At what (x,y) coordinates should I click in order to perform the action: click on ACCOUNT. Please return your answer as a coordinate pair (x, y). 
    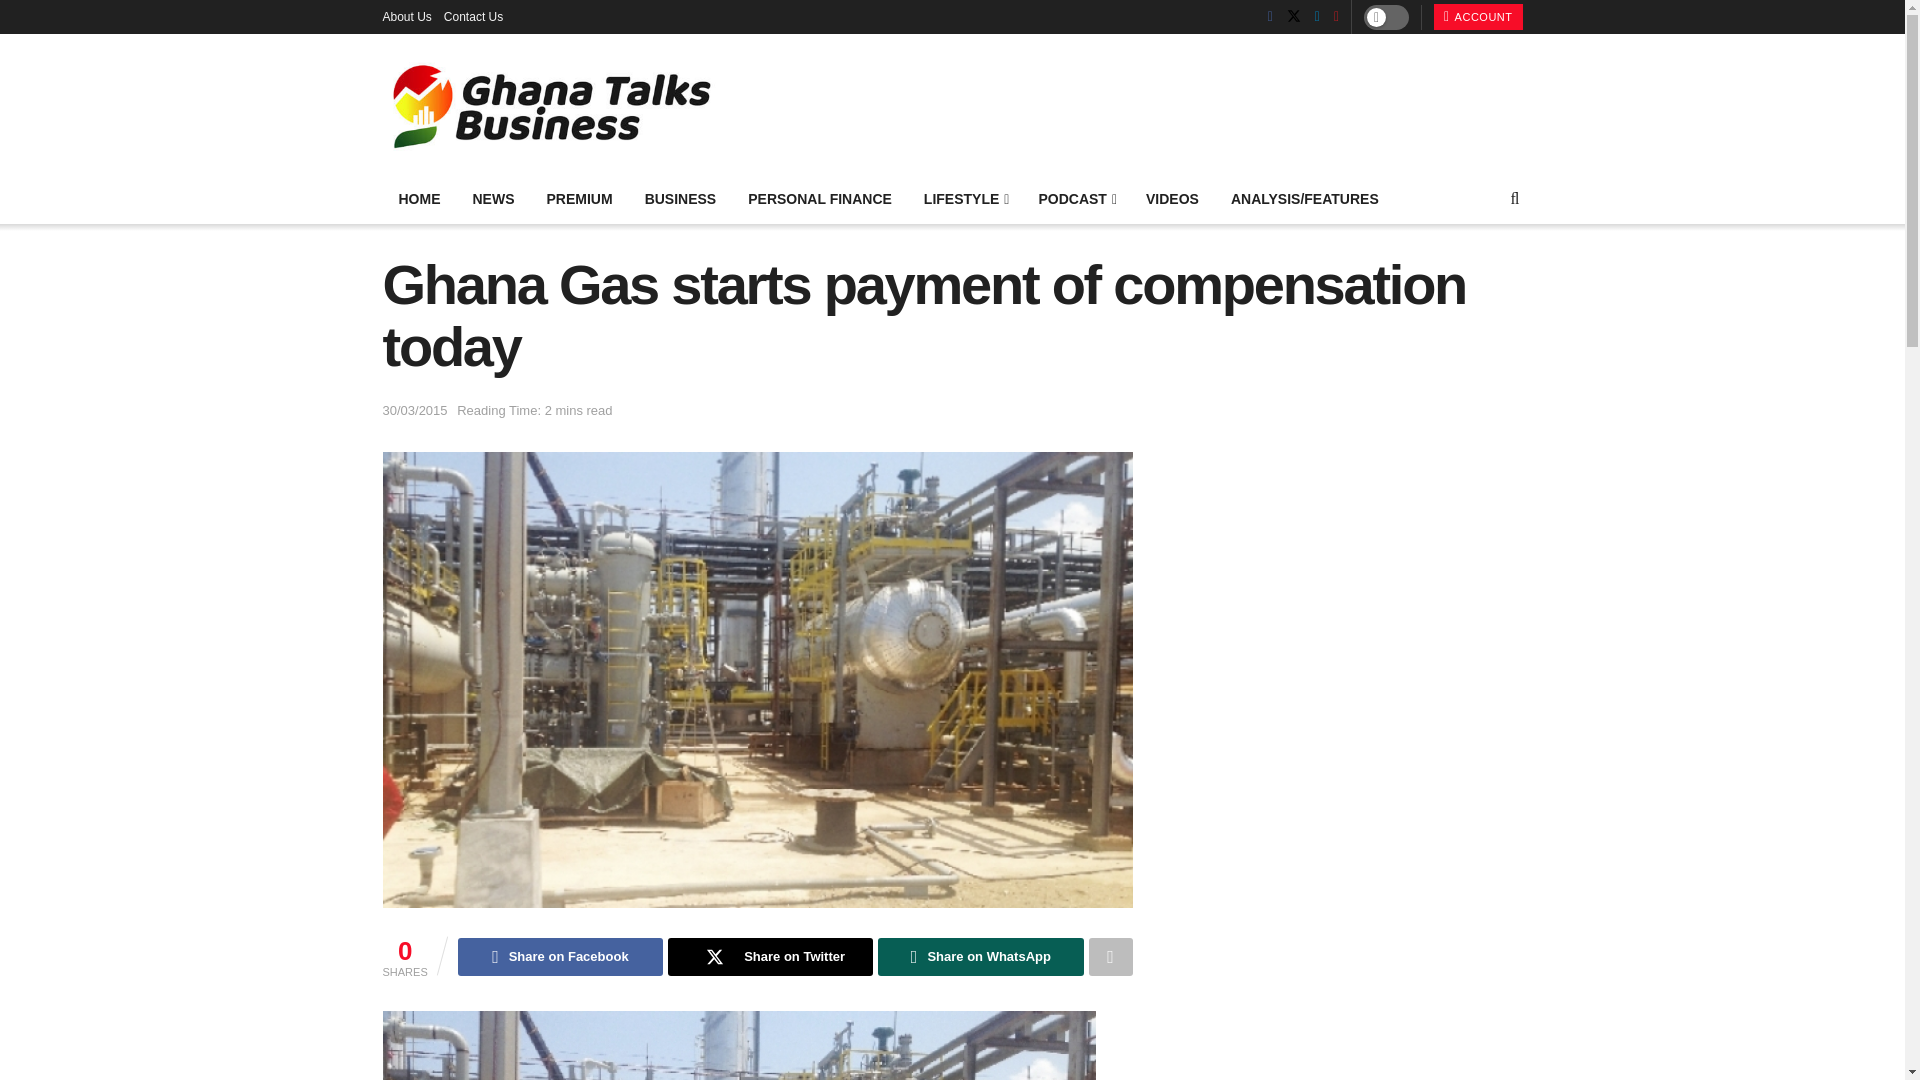
    Looking at the image, I should click on (1478, 17).